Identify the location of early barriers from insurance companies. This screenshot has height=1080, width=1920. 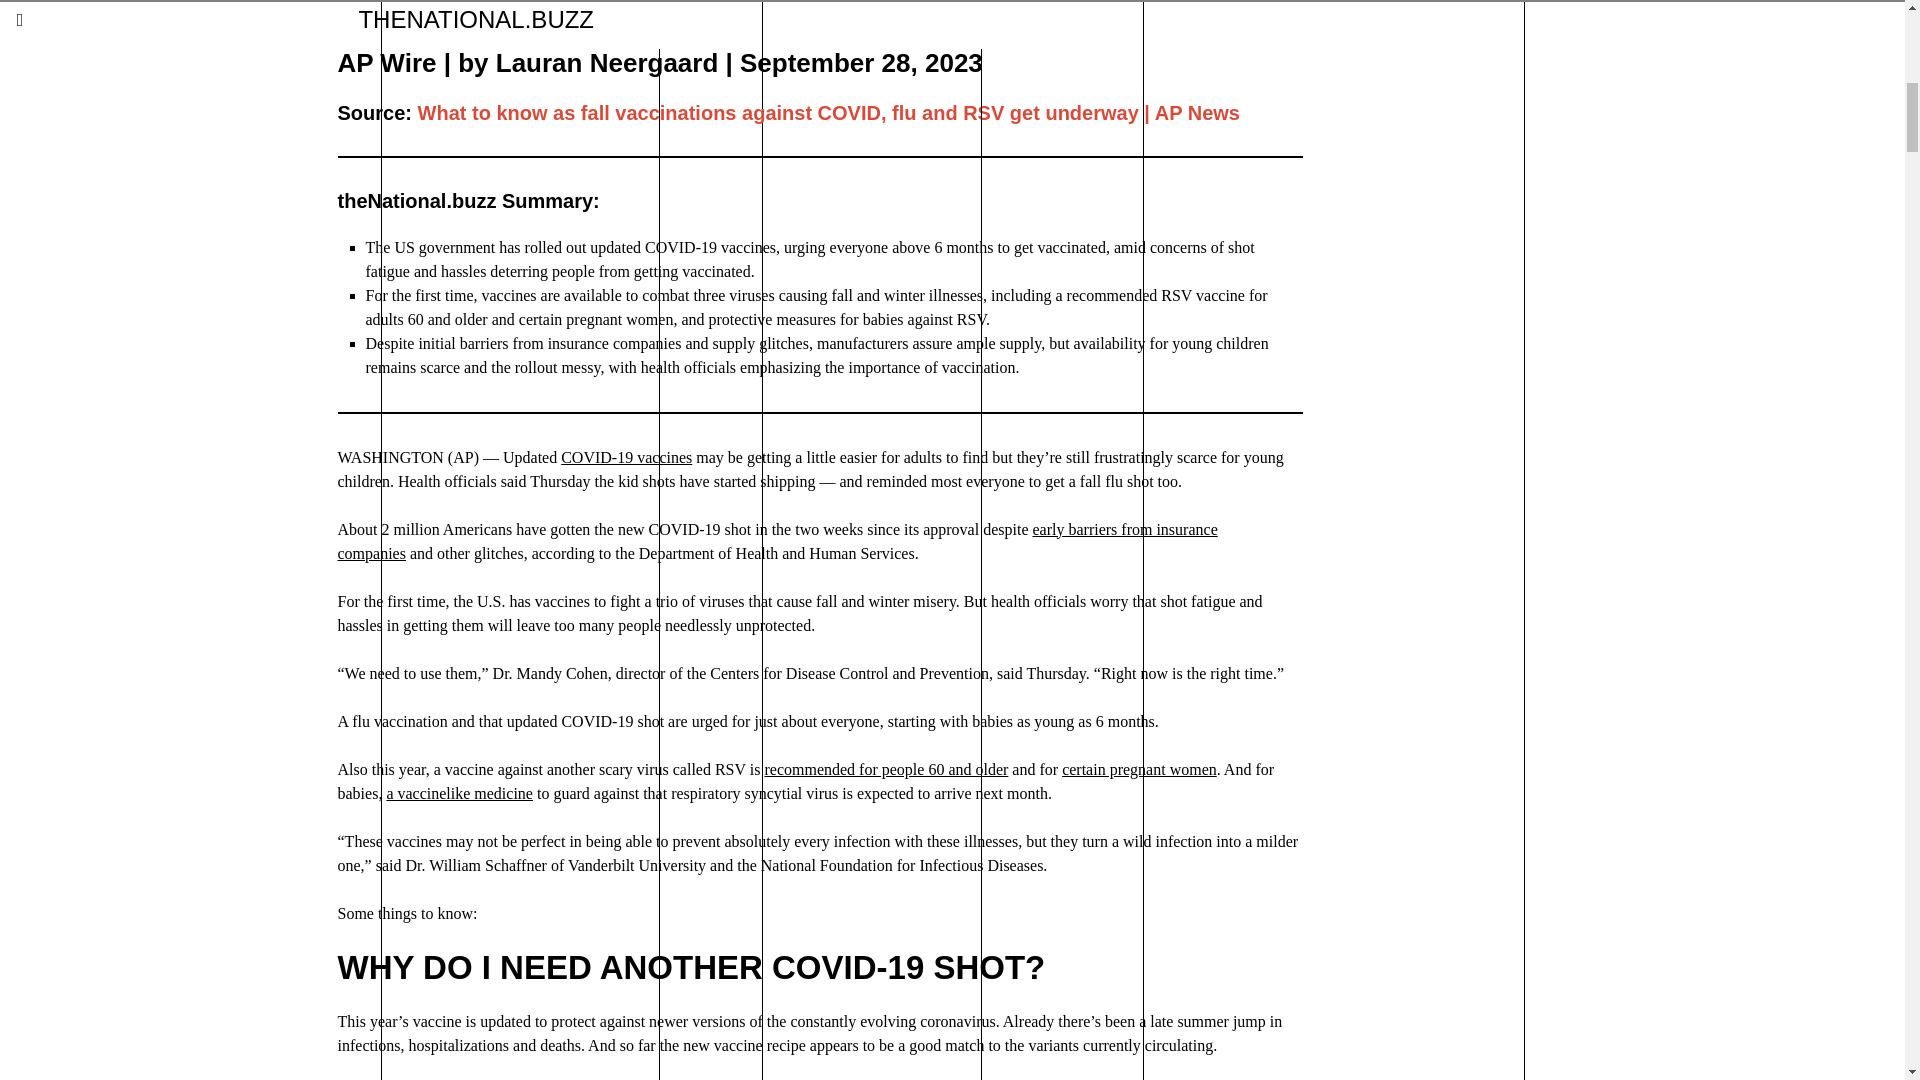
(777, 540).